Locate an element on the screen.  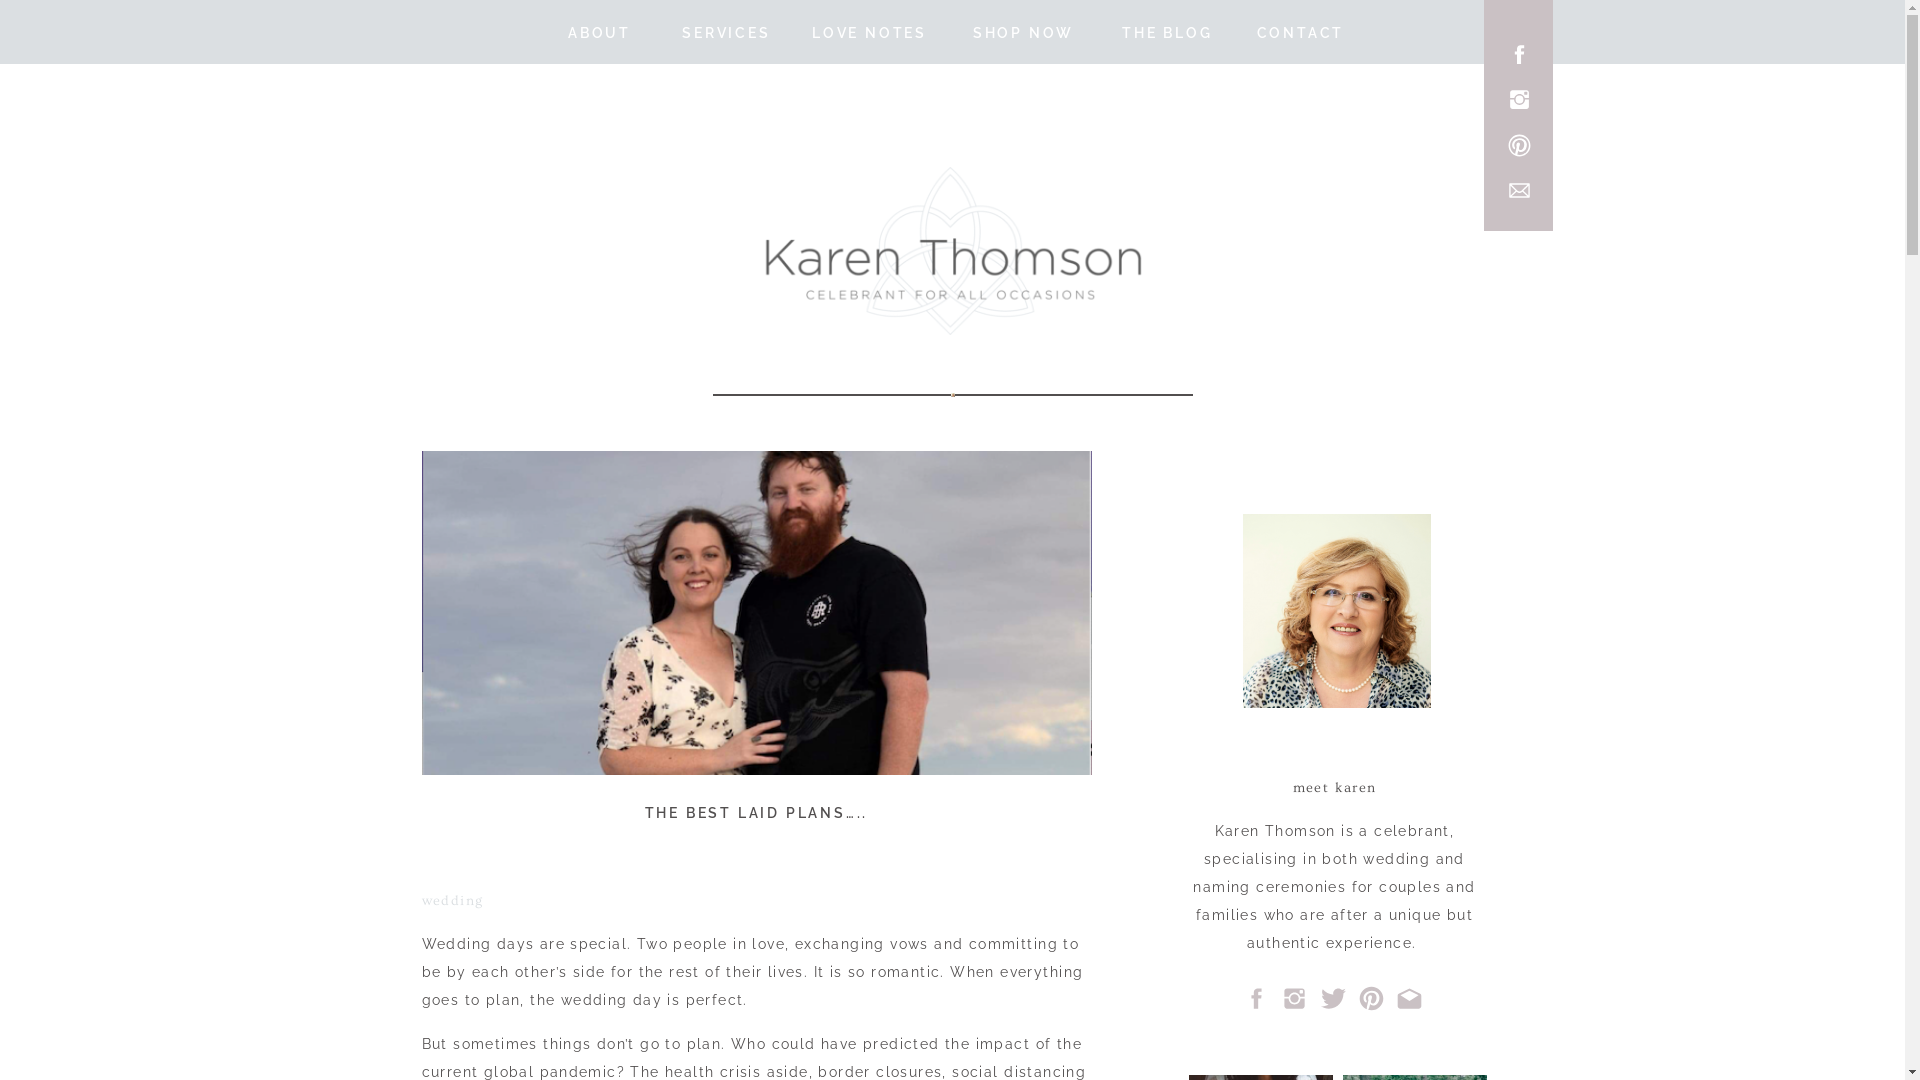
SHOP NOW is located at coordinates (1024, 32).